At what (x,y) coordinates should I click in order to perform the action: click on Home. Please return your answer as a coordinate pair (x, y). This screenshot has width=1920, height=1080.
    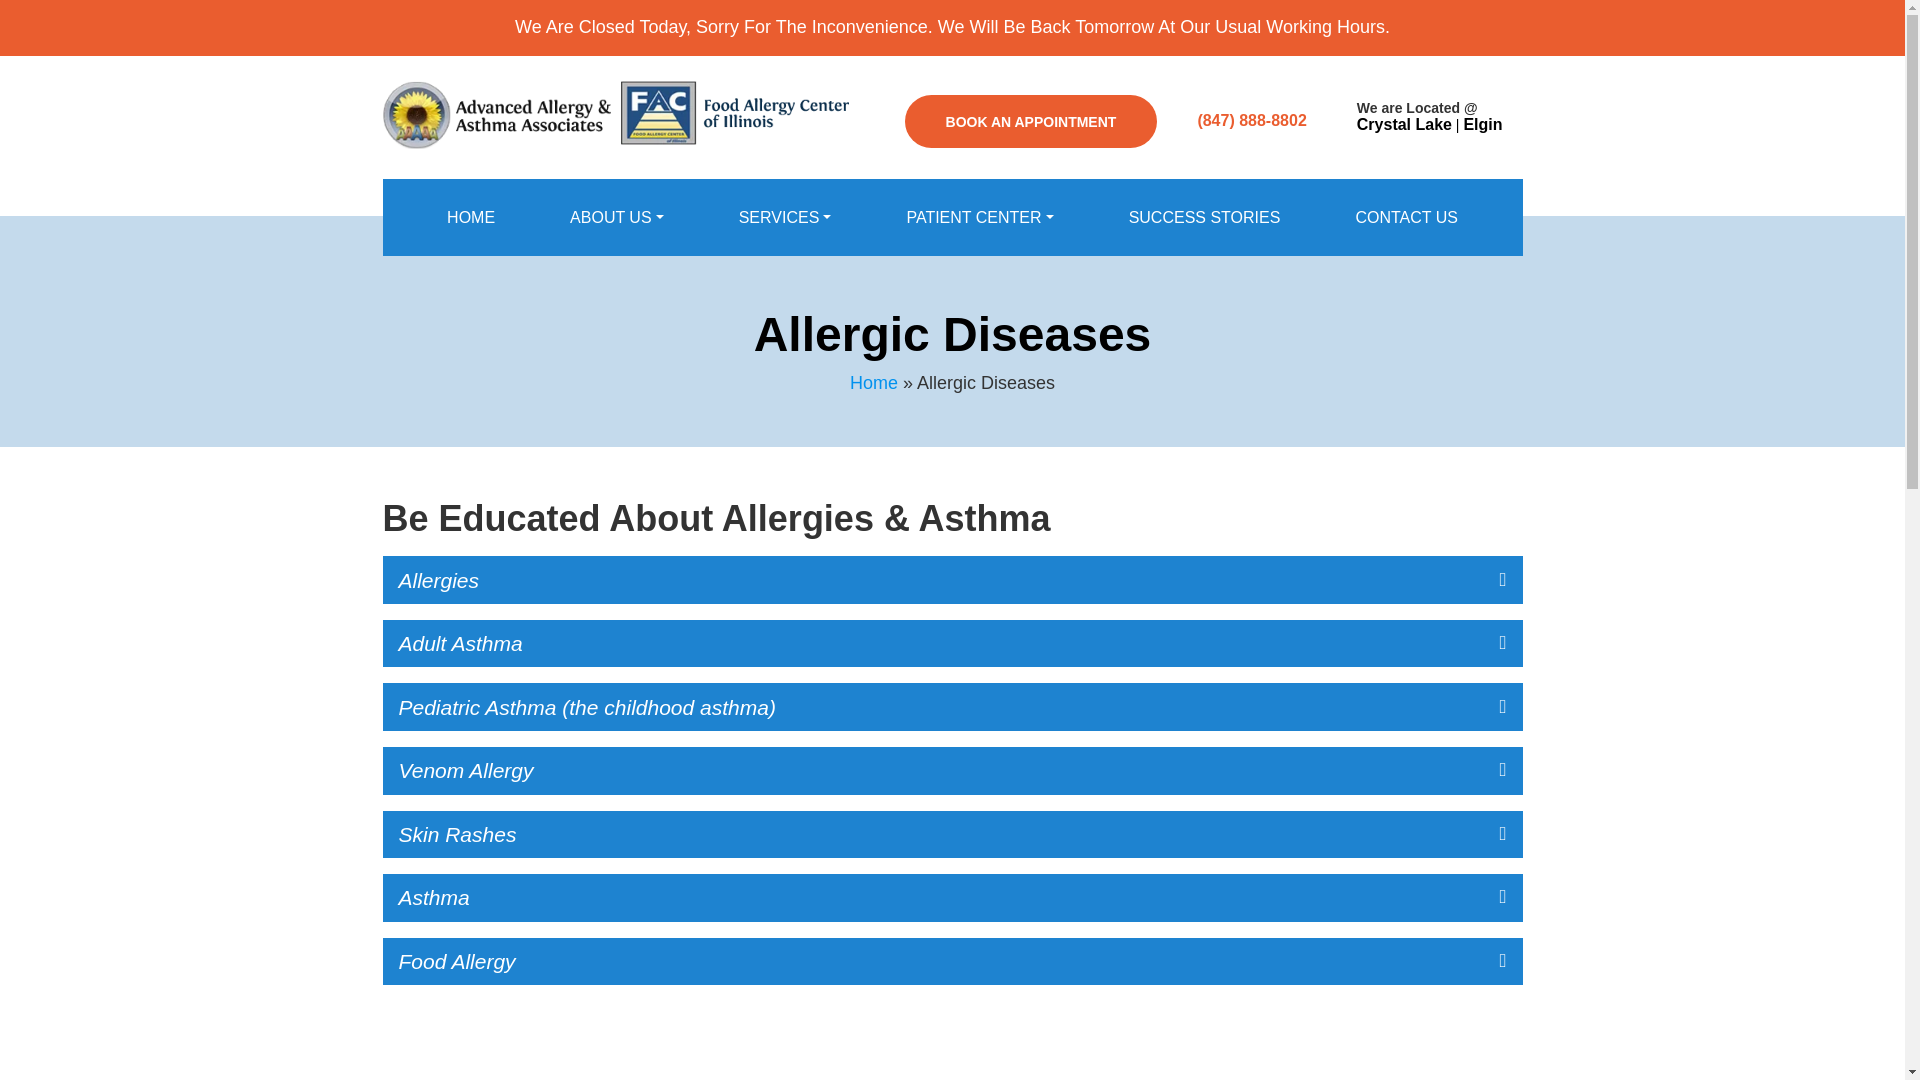
    Looking at the image, I should click on (471, 217).